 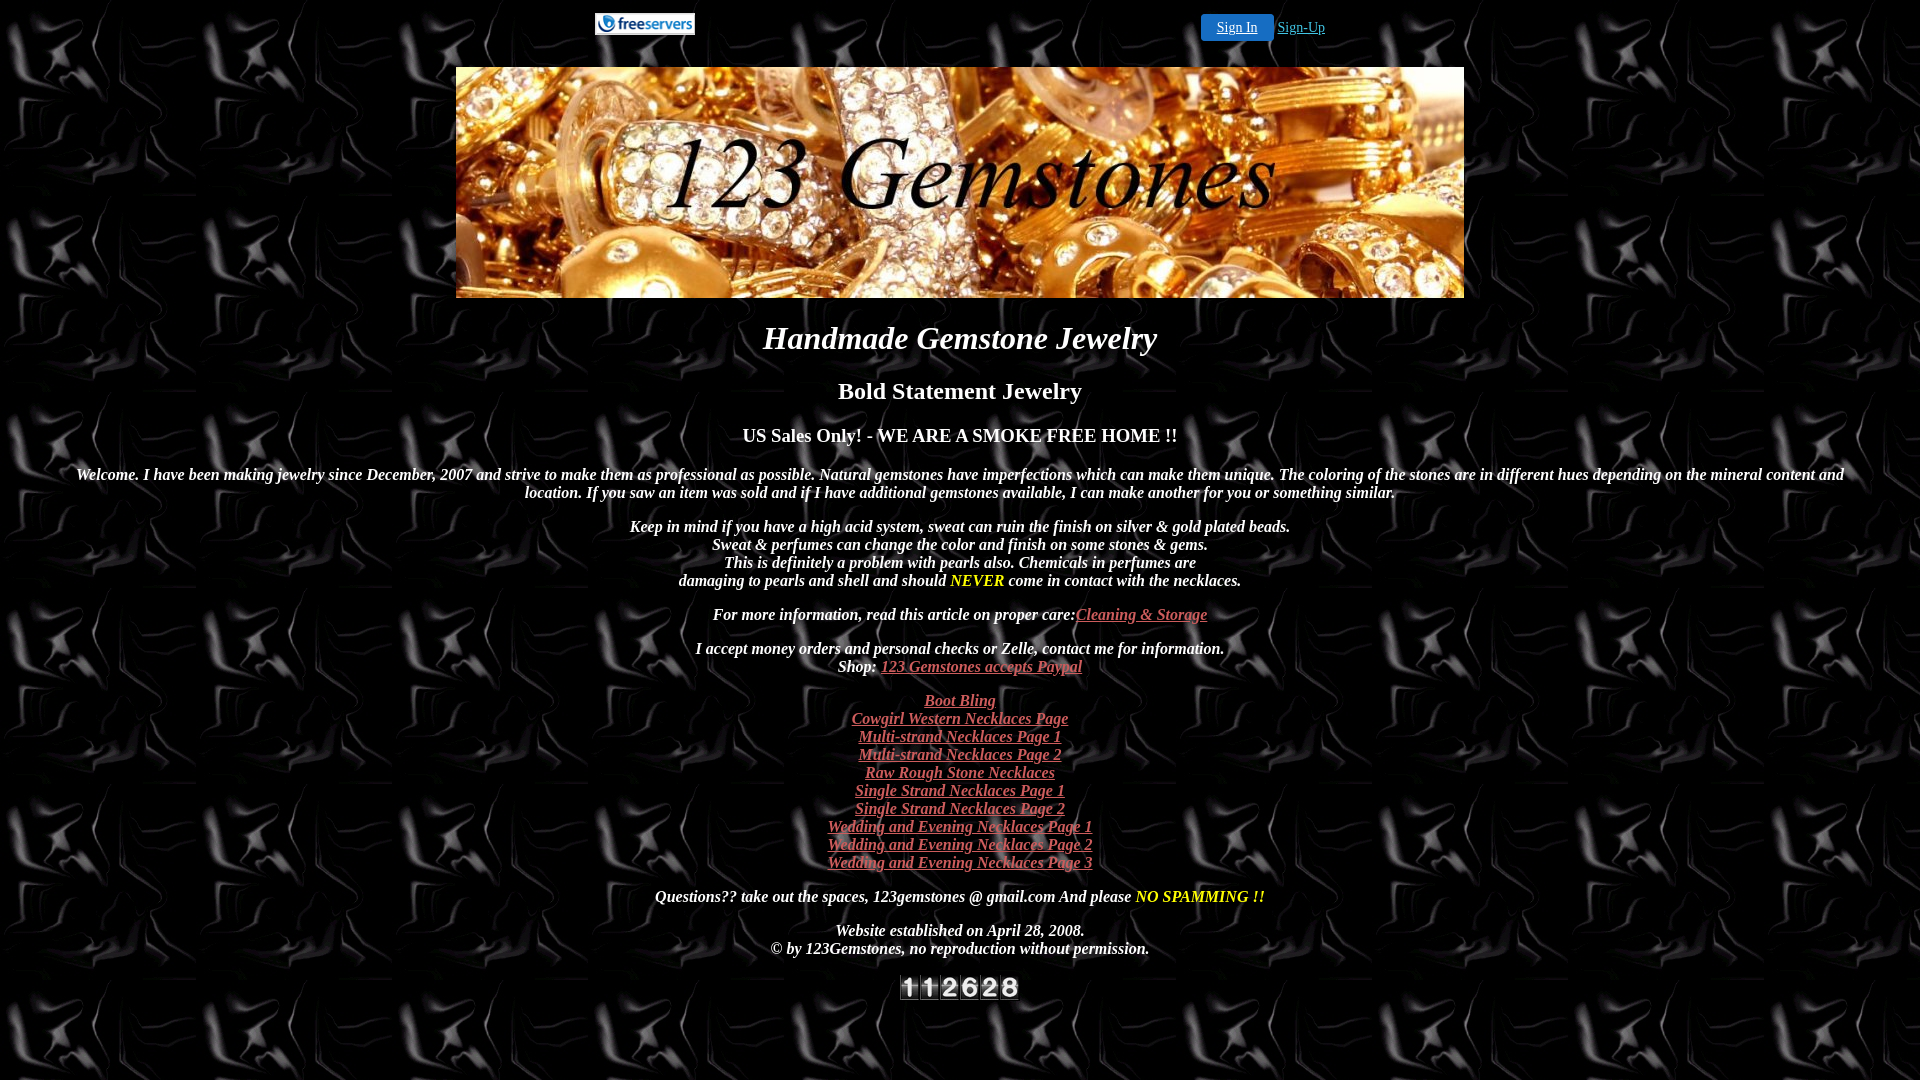 What do you see at coordinates (960, 772) in the screenshot?
I see `Raw Rough Stone Necklaces` at bounding box center [960, 772].